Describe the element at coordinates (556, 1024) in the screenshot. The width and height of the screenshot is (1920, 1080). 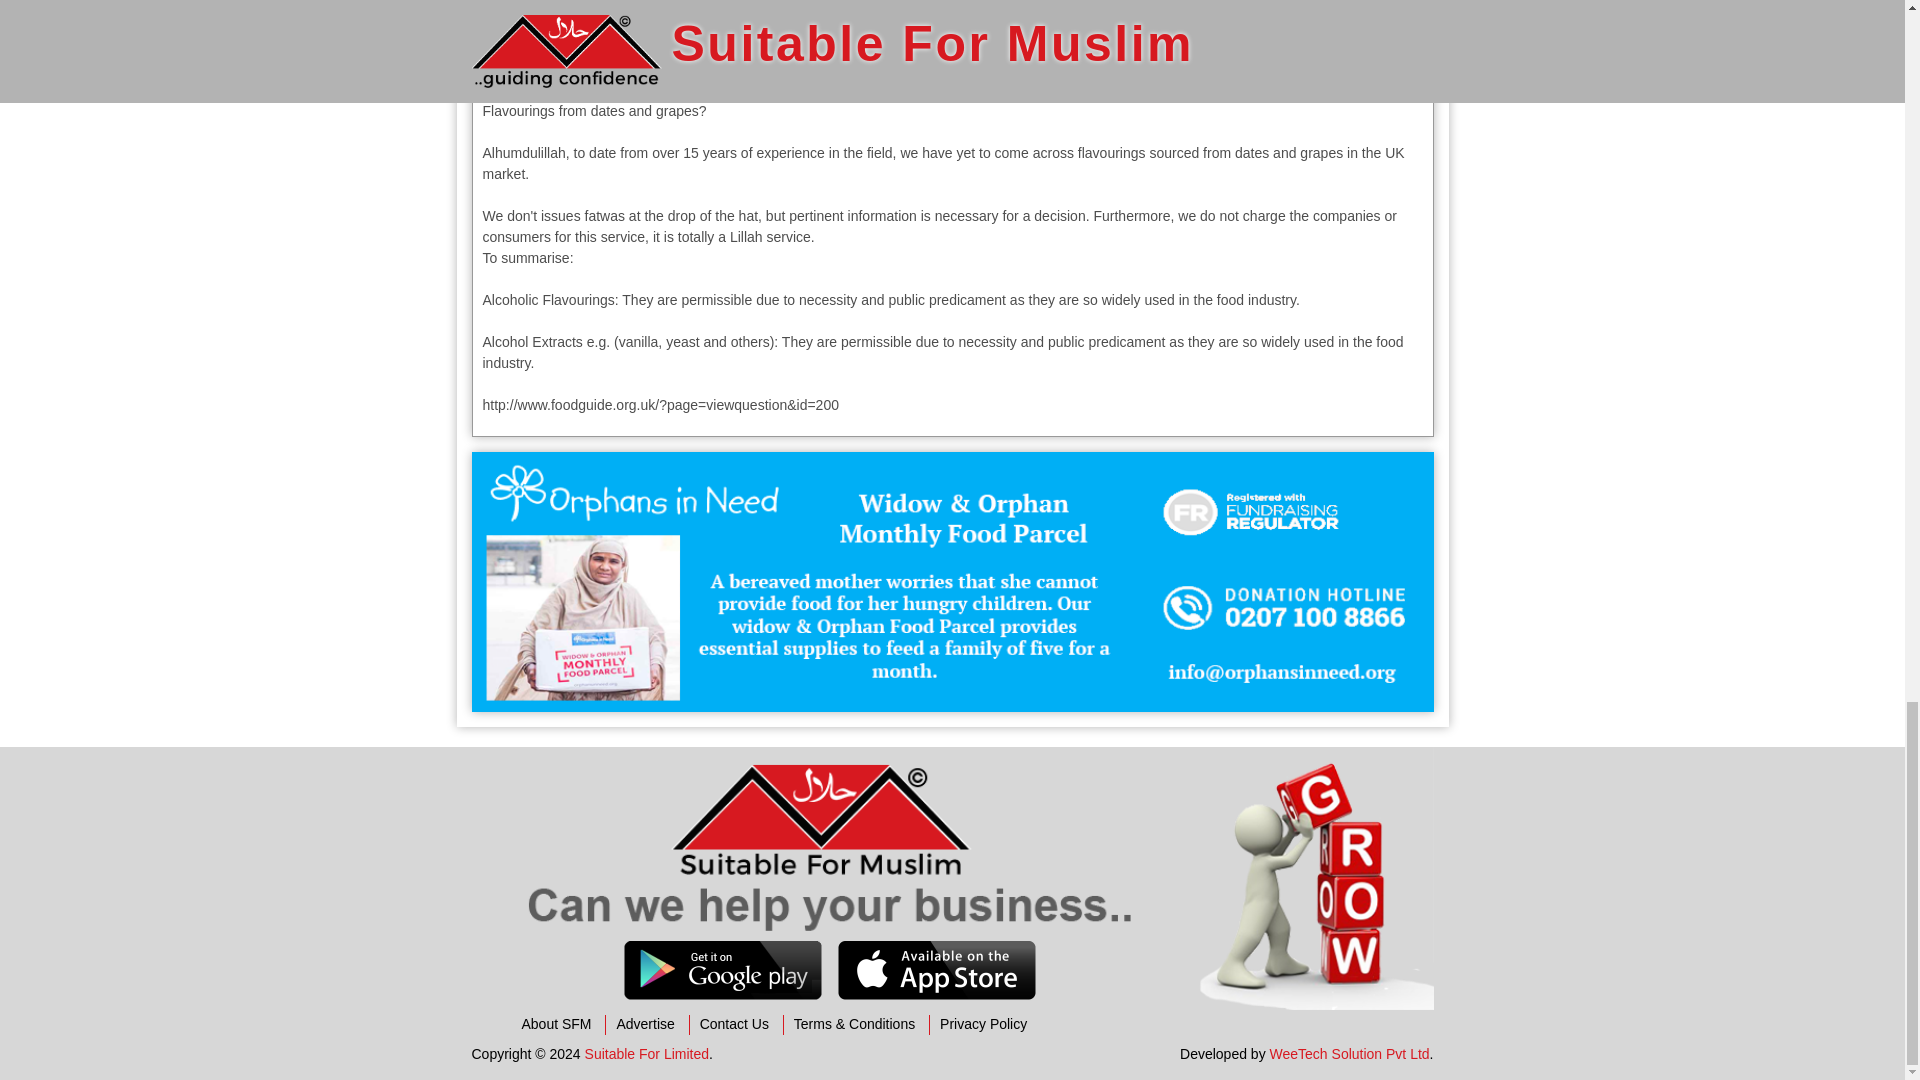
I see `About SFM` at that location.